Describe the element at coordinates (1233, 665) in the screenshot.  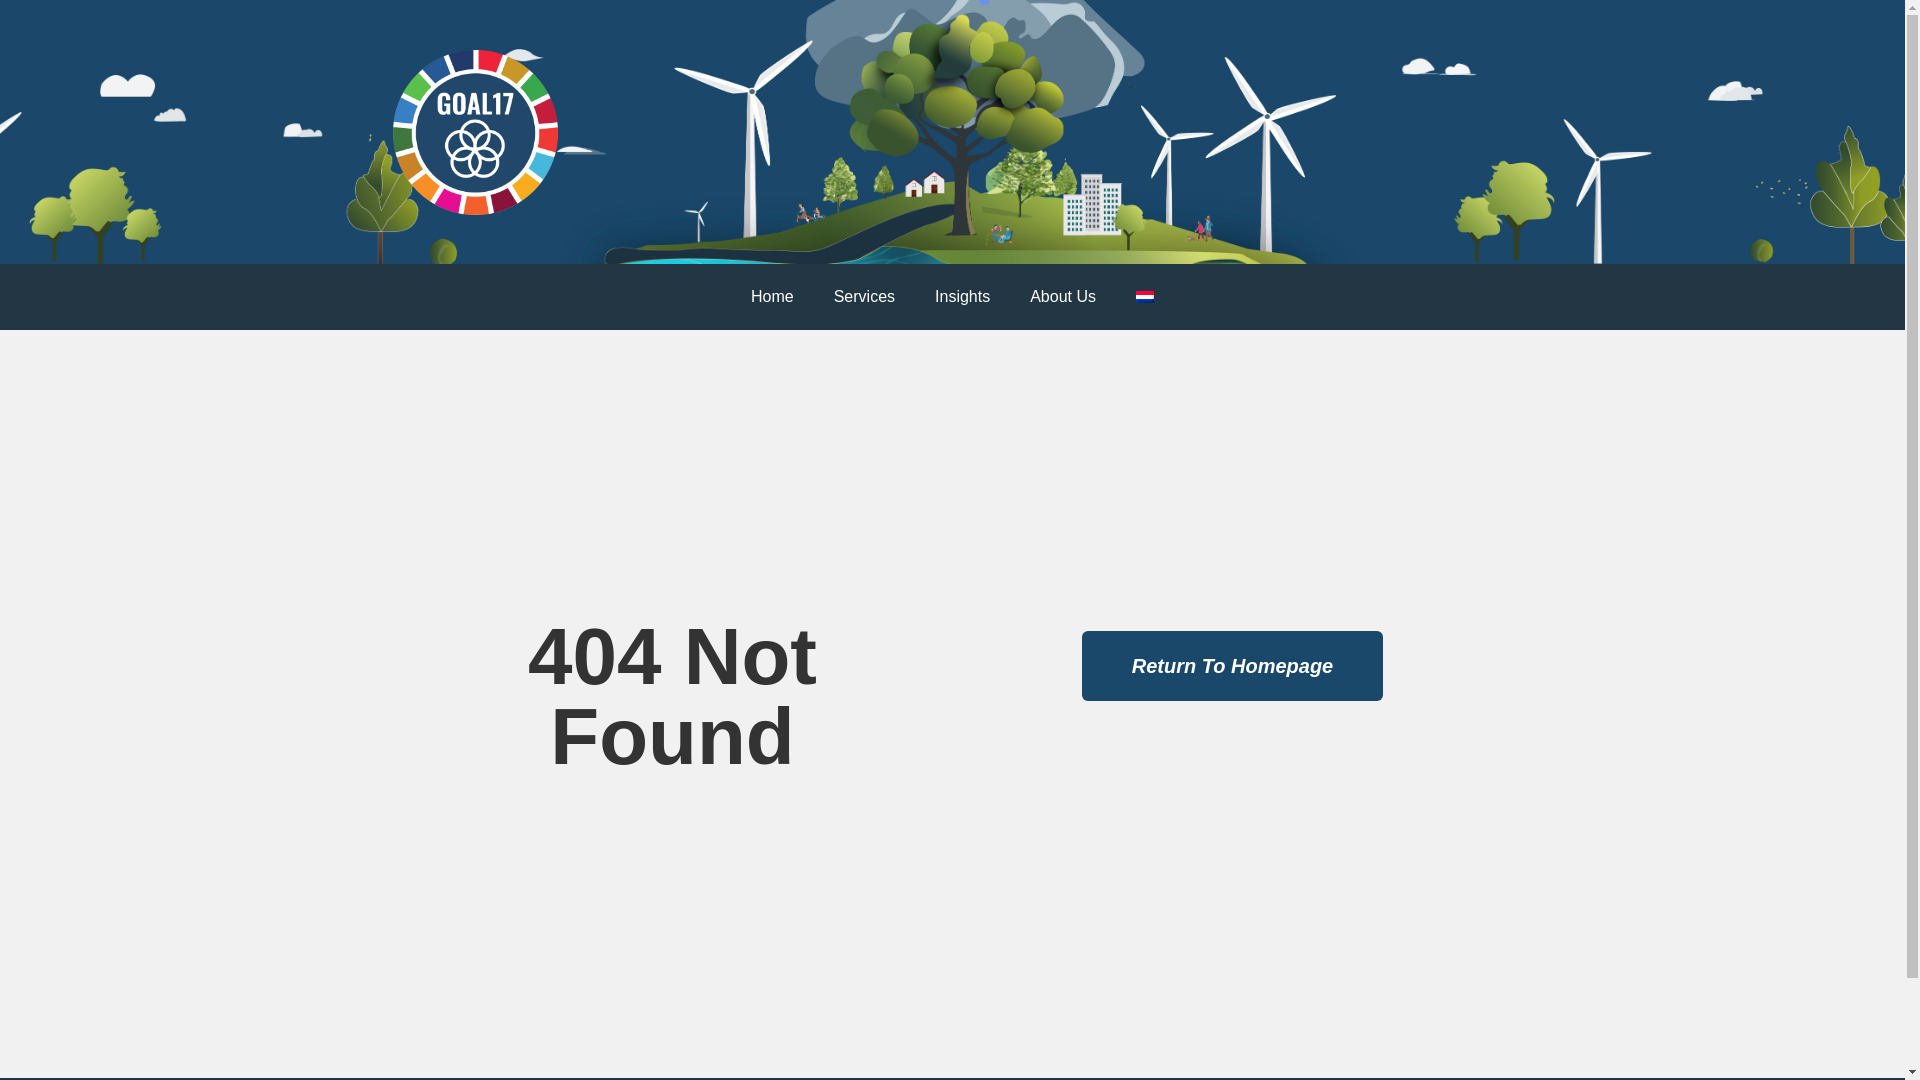
I see `Return To Homepage` at that location.